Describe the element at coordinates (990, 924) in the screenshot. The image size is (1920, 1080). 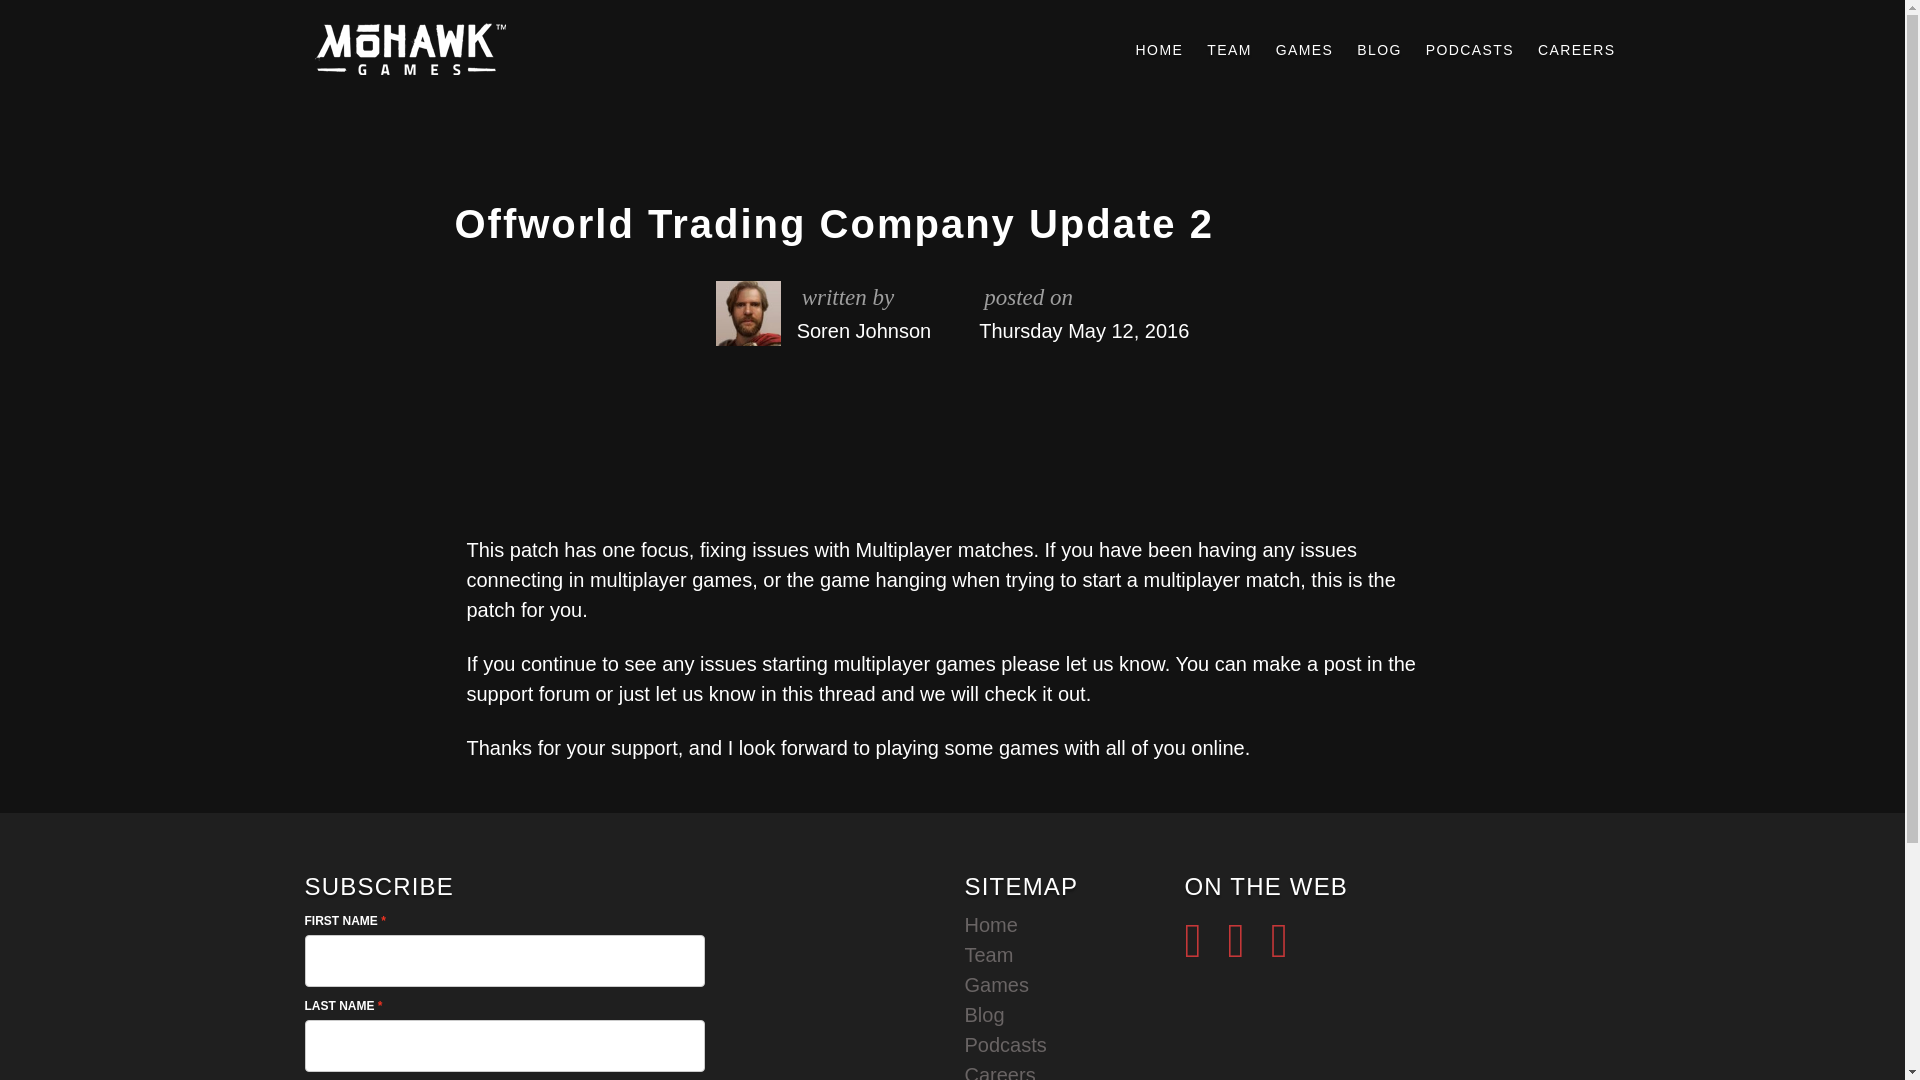
I see `Home` at that location.